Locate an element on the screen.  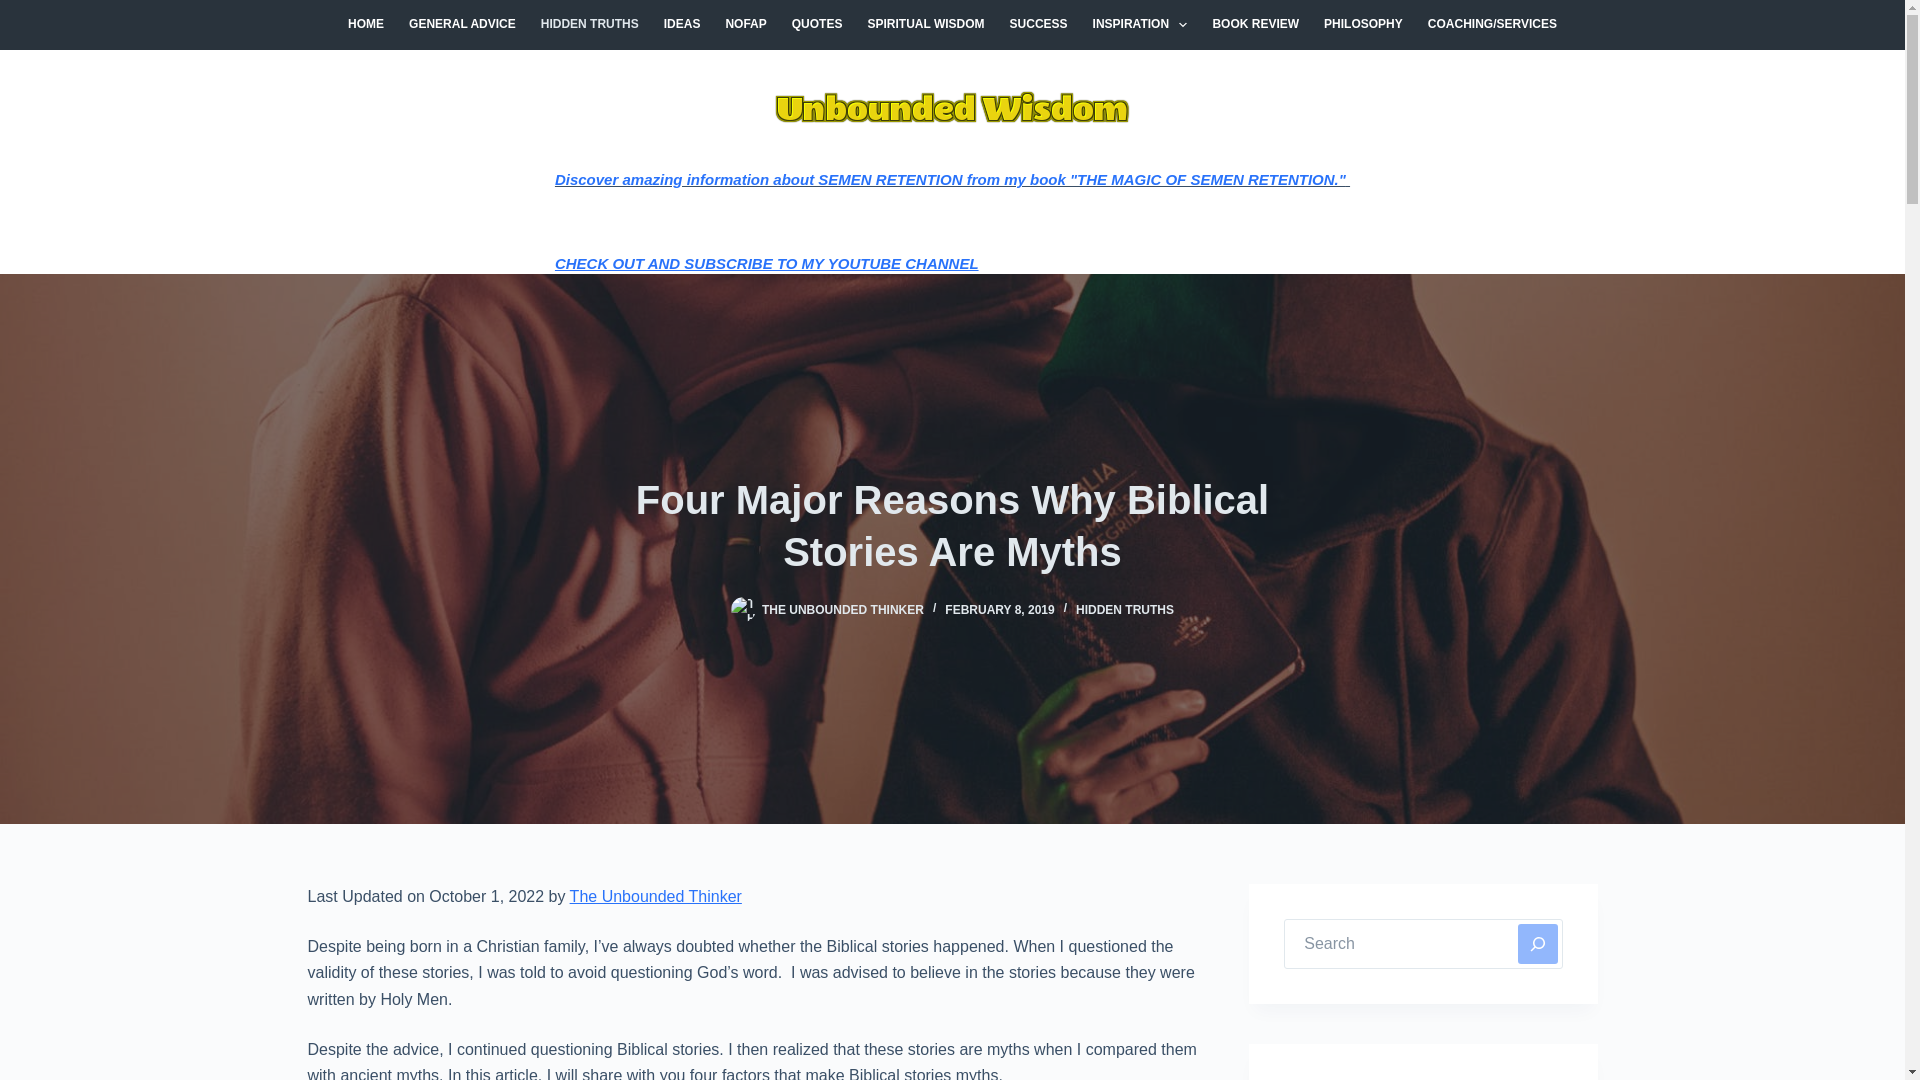
IDEAS is located at coordinates (681, 24).